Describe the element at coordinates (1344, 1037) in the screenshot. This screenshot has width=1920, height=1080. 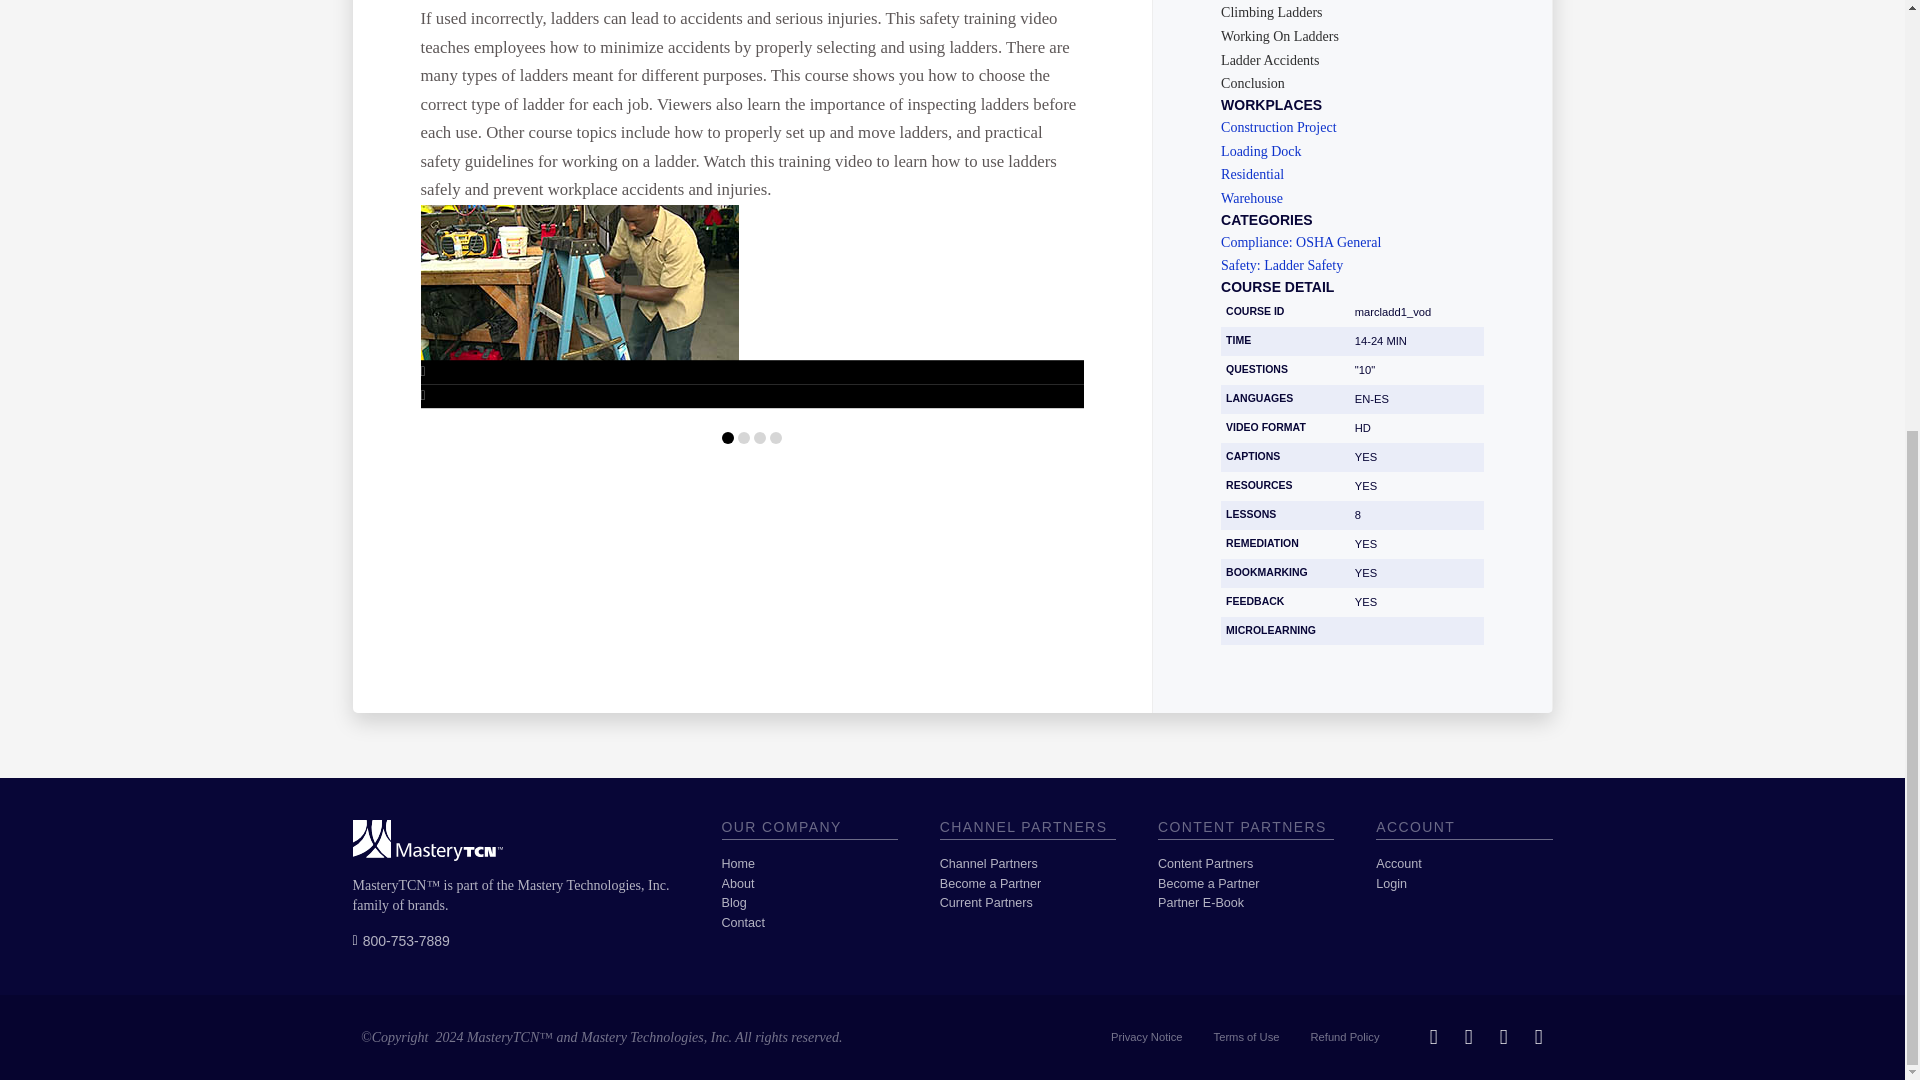
I see `Refund Policy` at that location.